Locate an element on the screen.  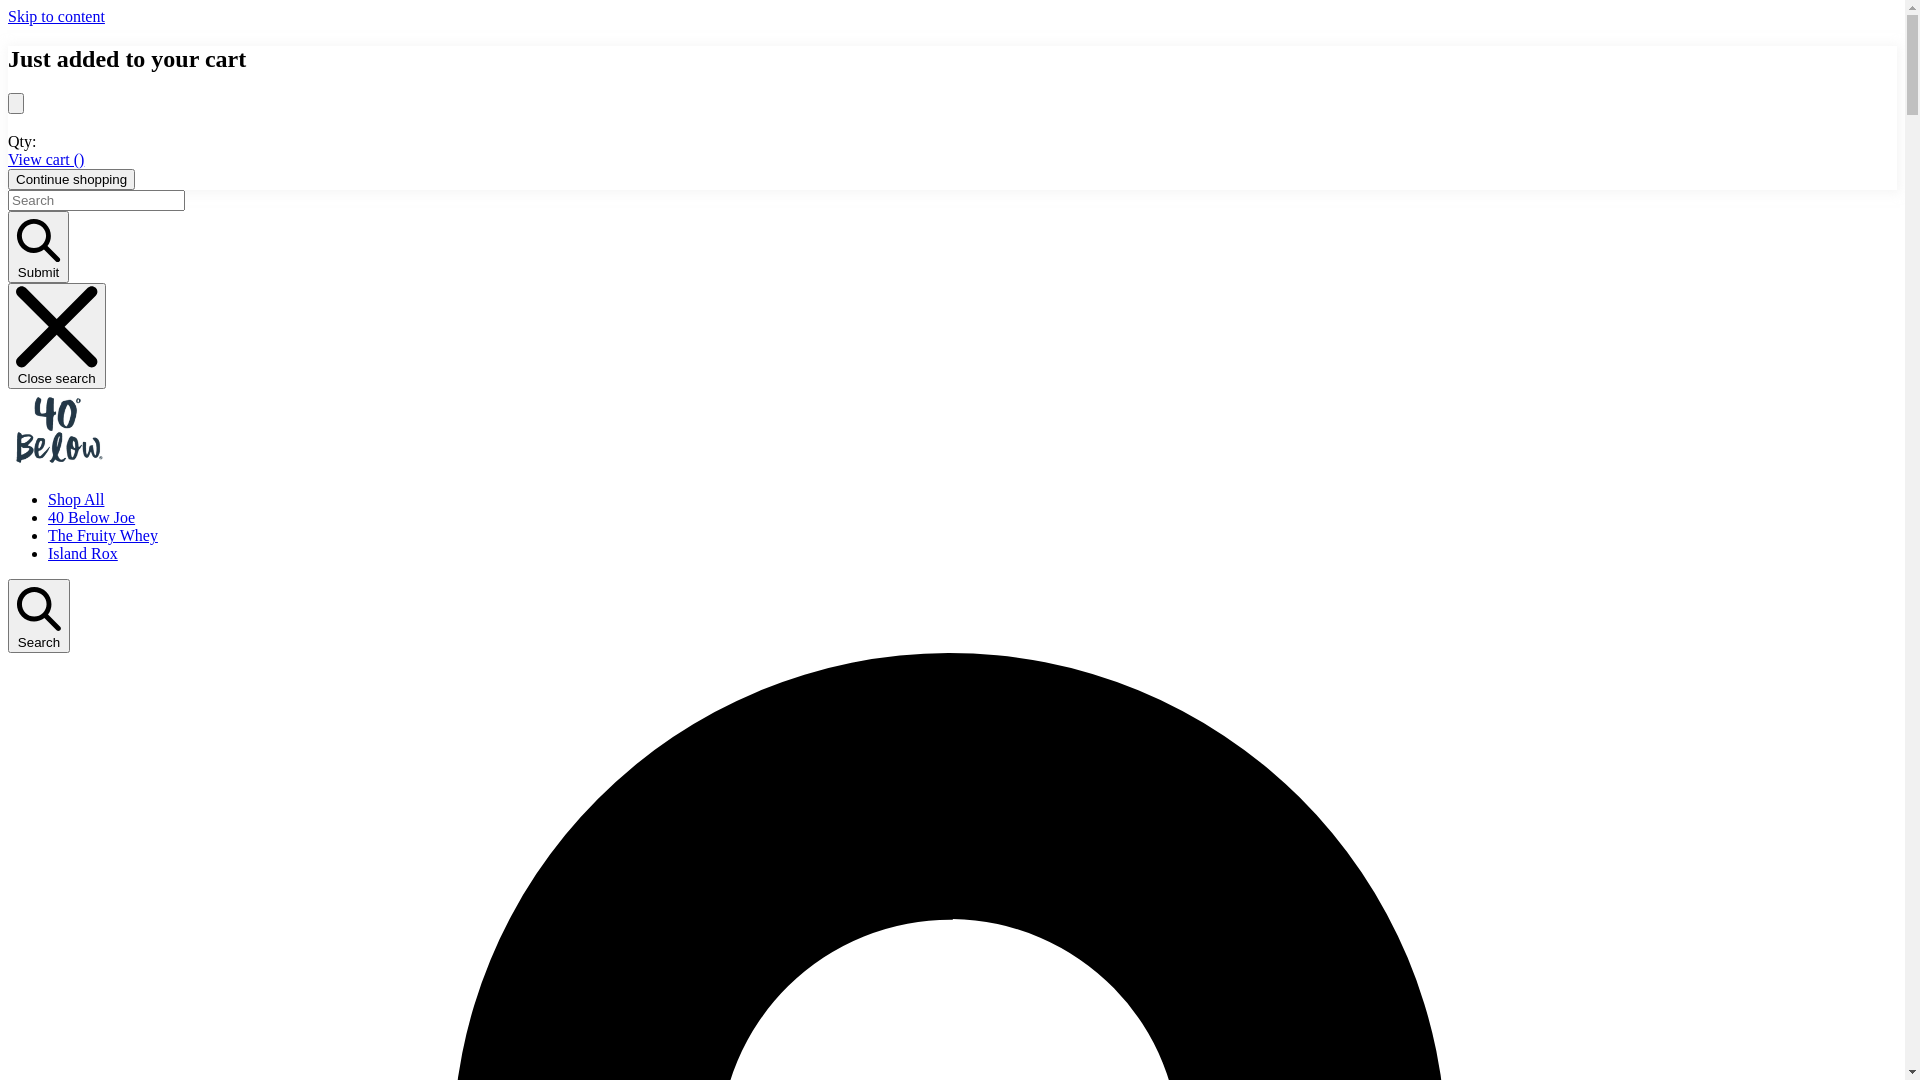
Shop All is located at coordinates (76, 500).